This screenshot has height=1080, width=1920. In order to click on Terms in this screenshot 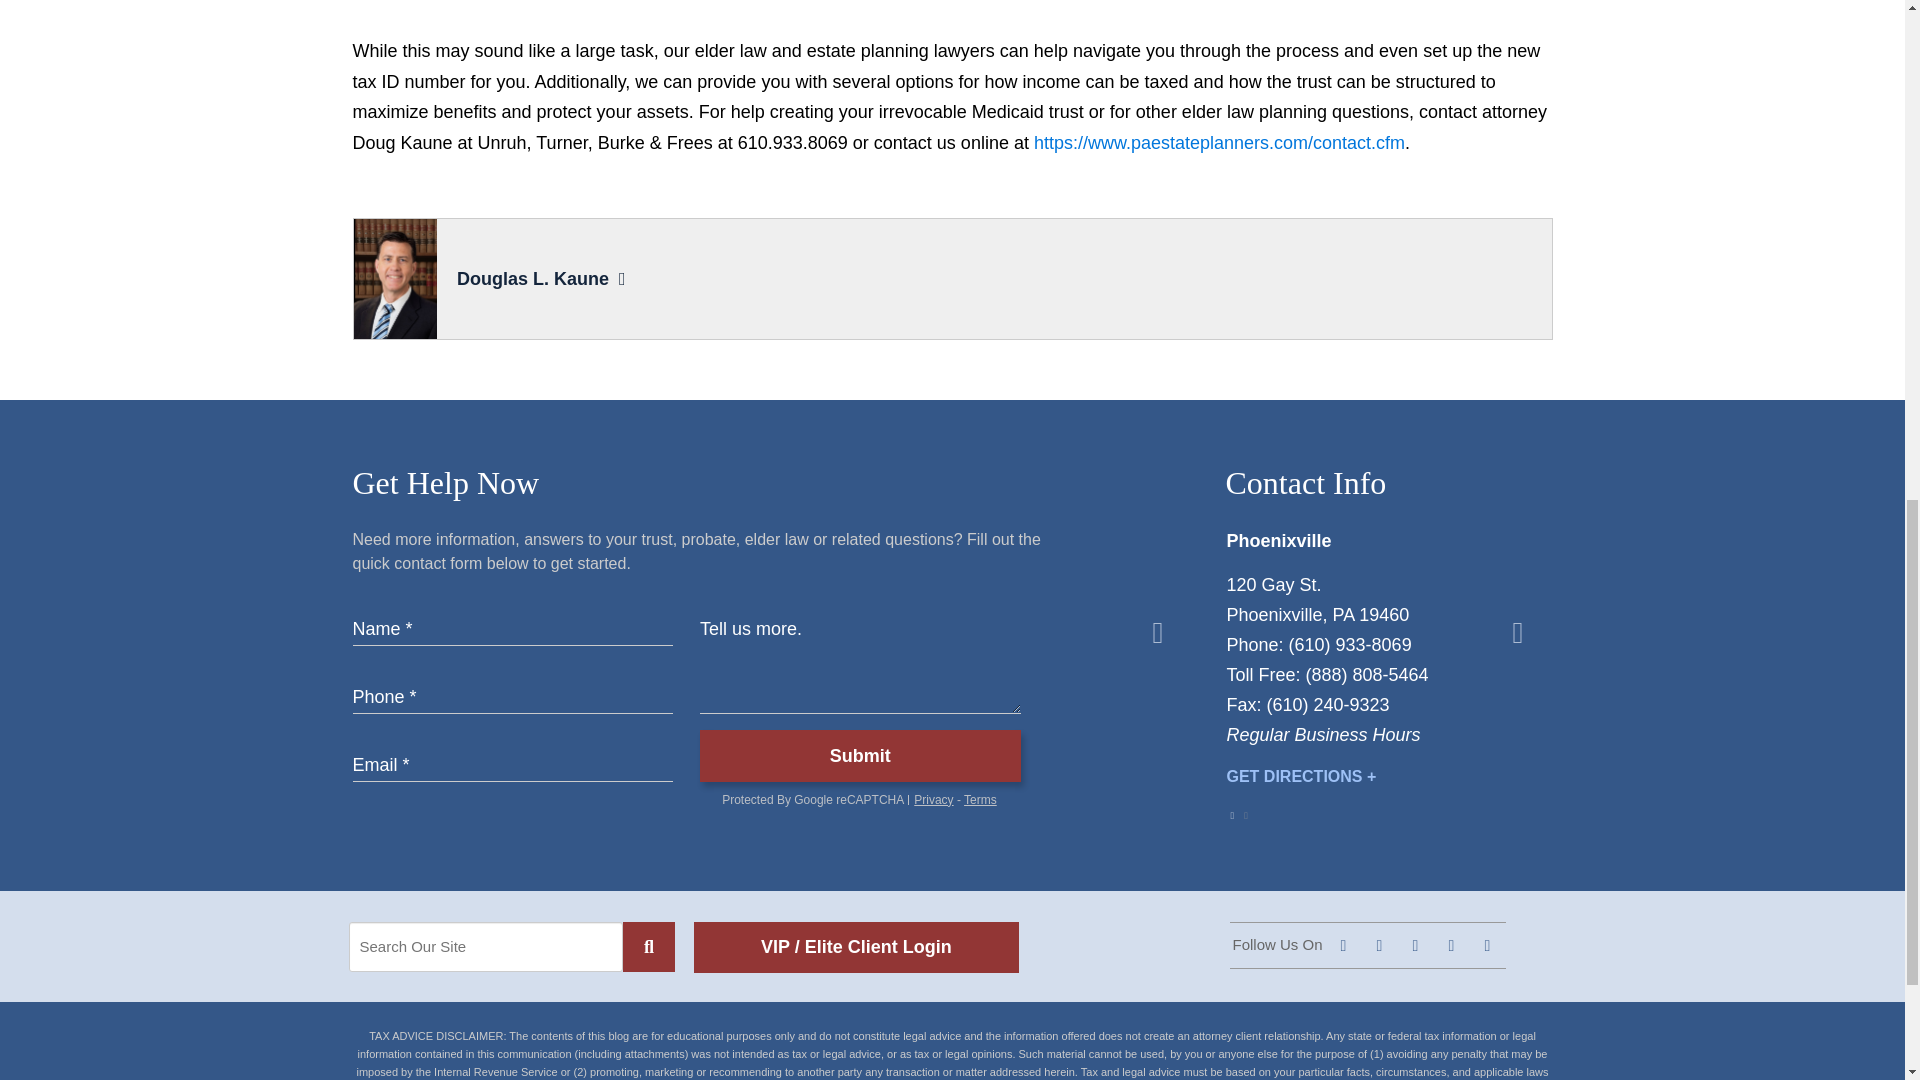, I will do `click(980, 799)`.